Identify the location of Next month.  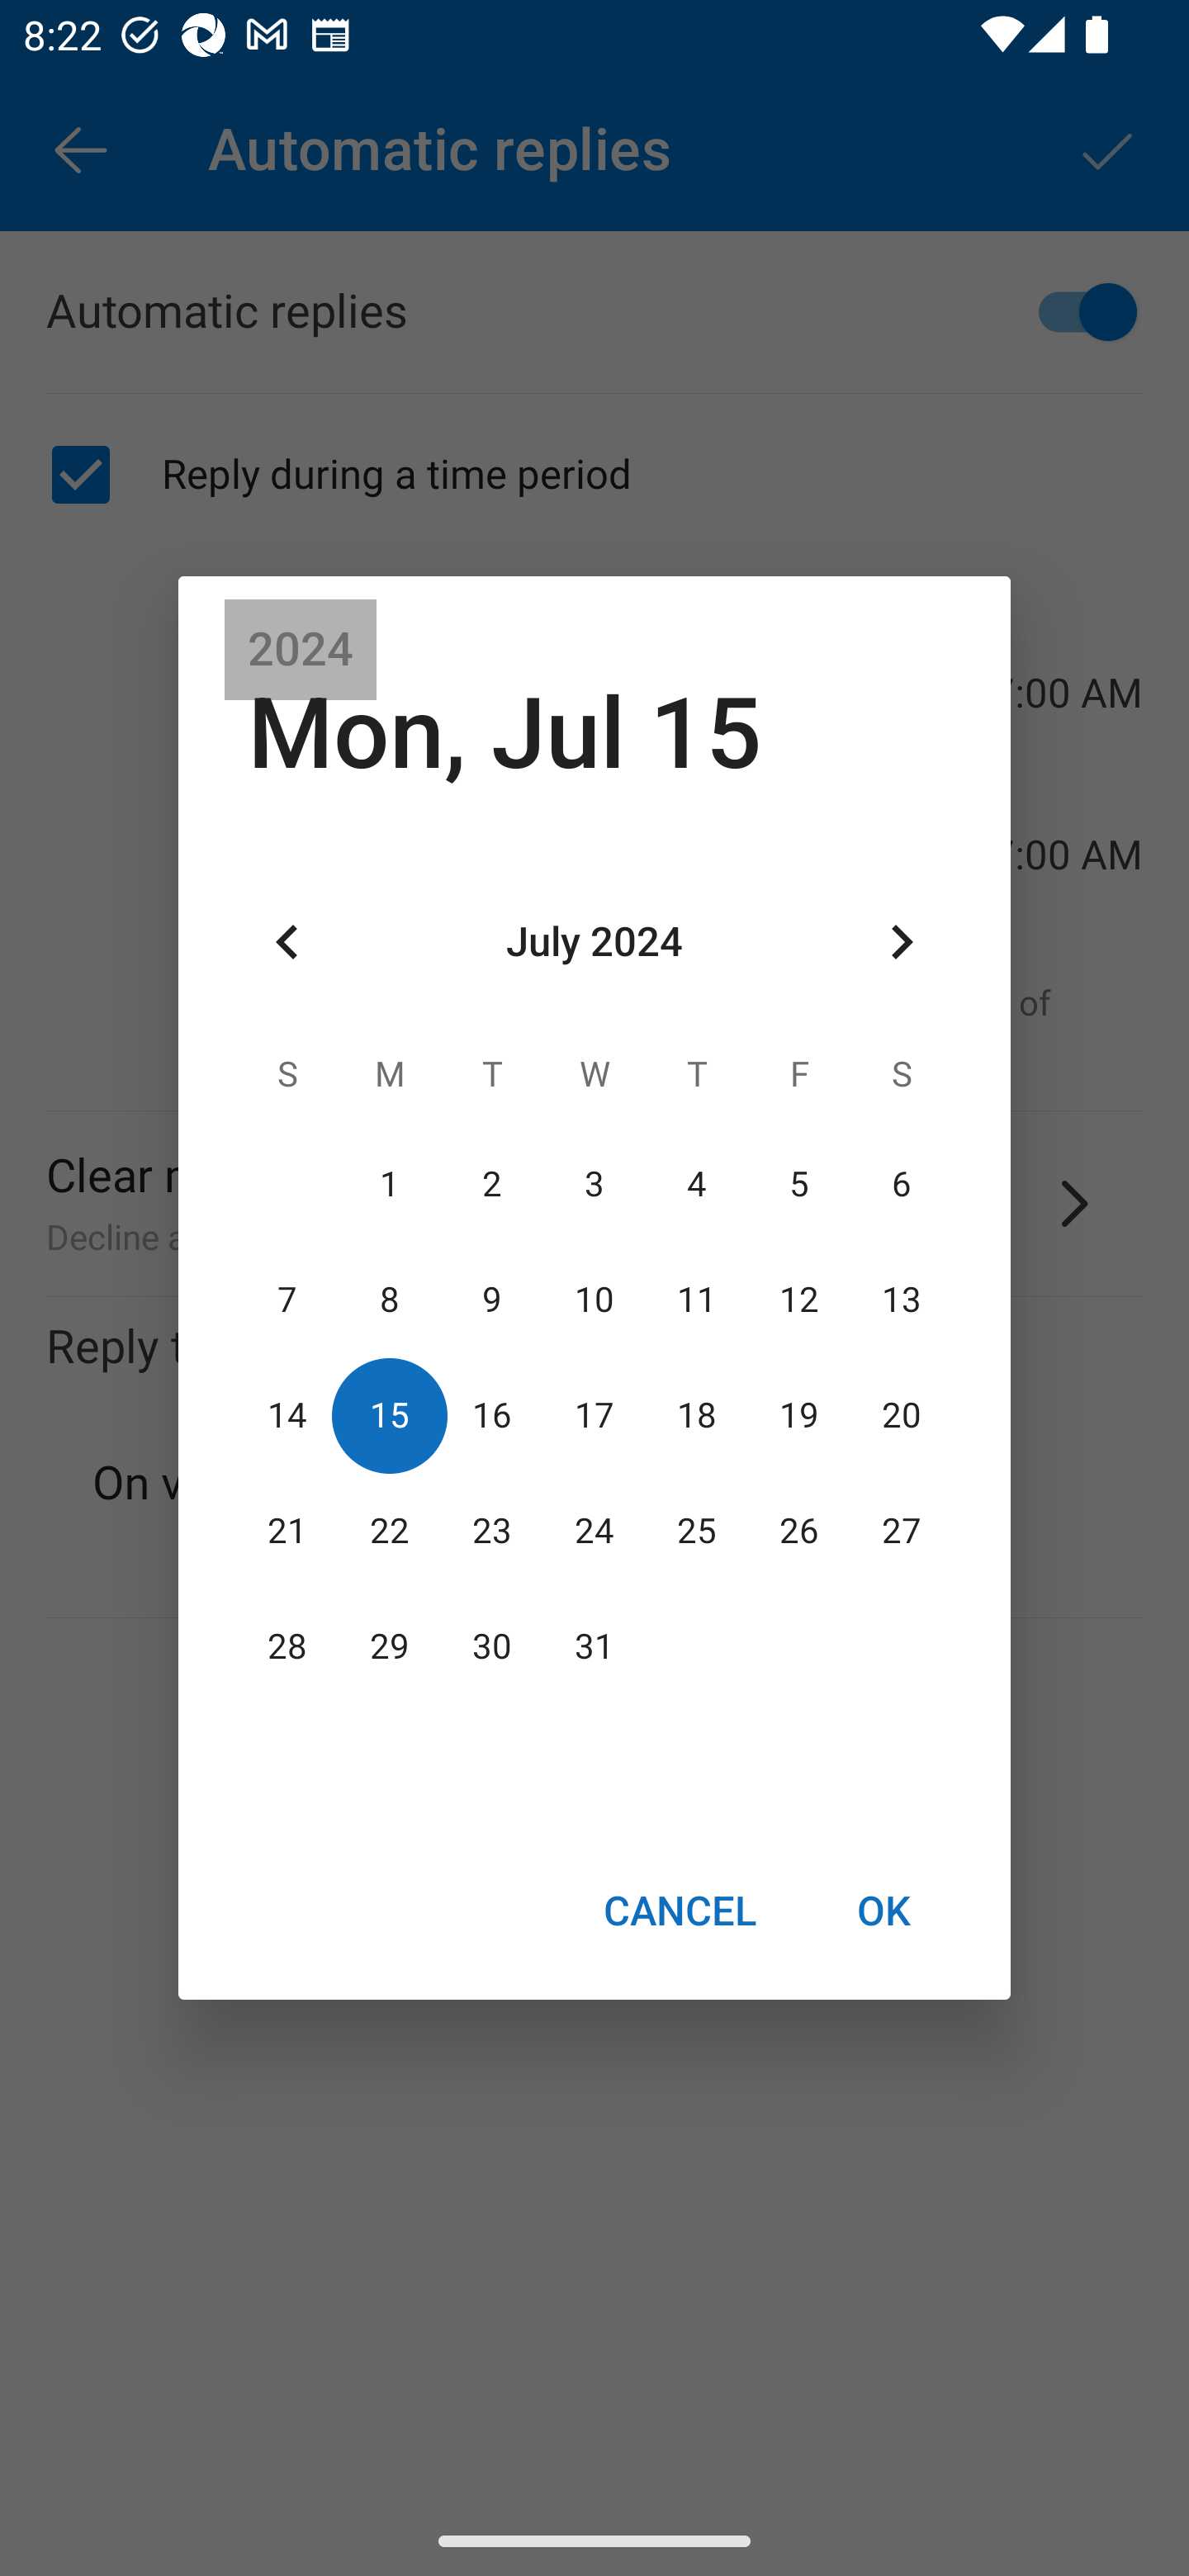
(902, 943).